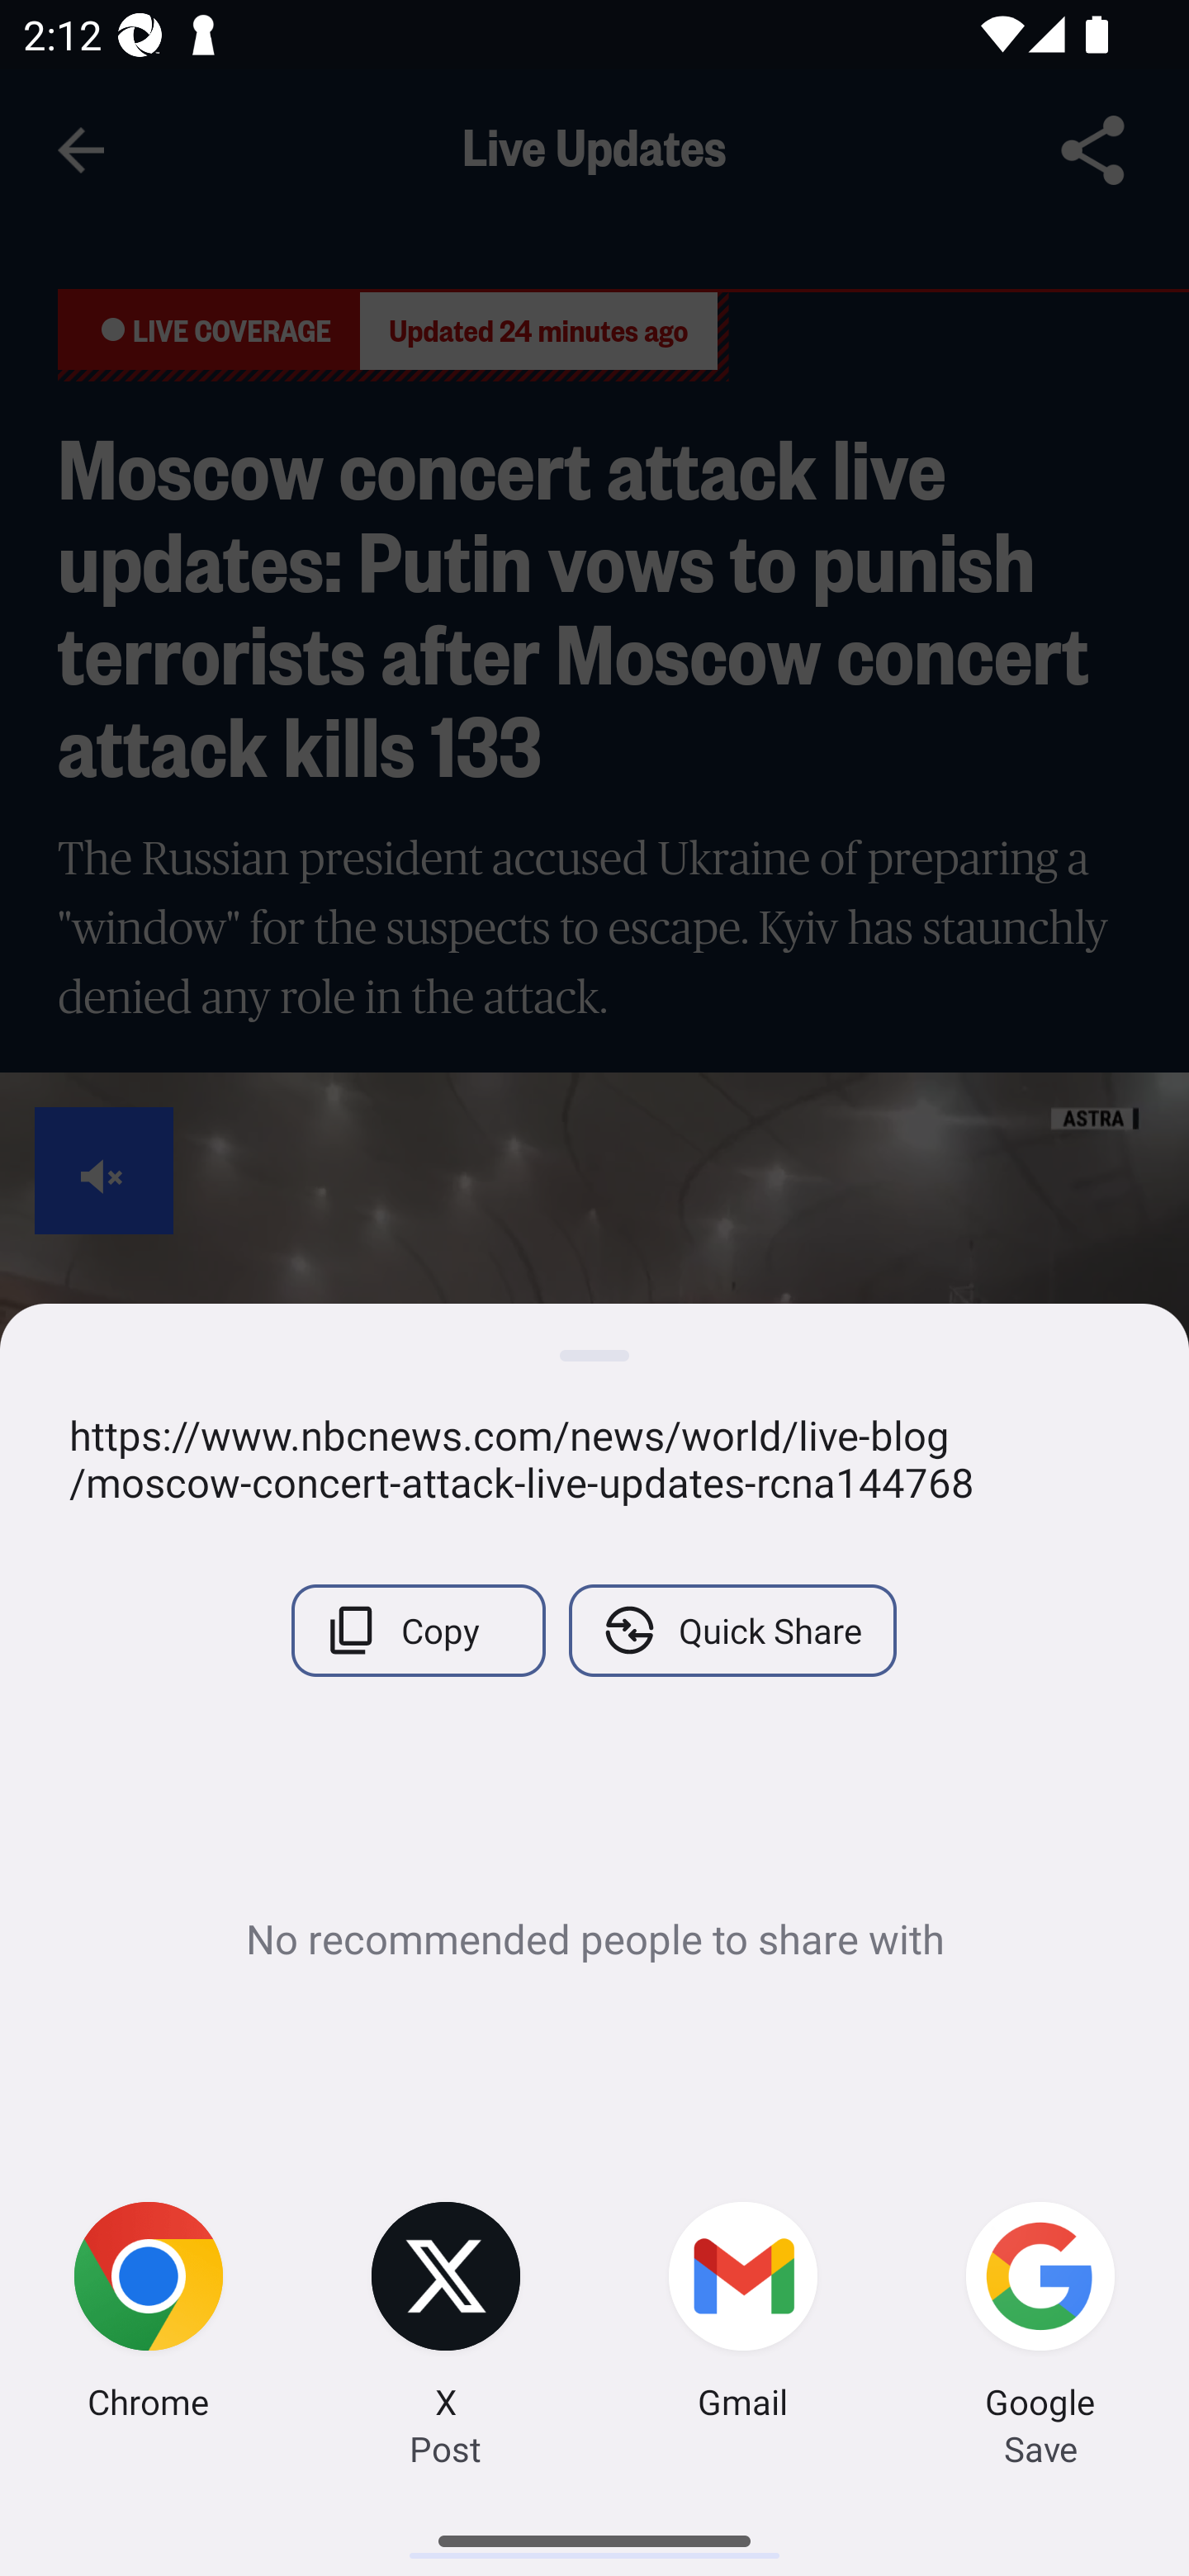  Describe the element at coordinates (732, 1630) in the screenshot. I see `Quick Share` at that location.